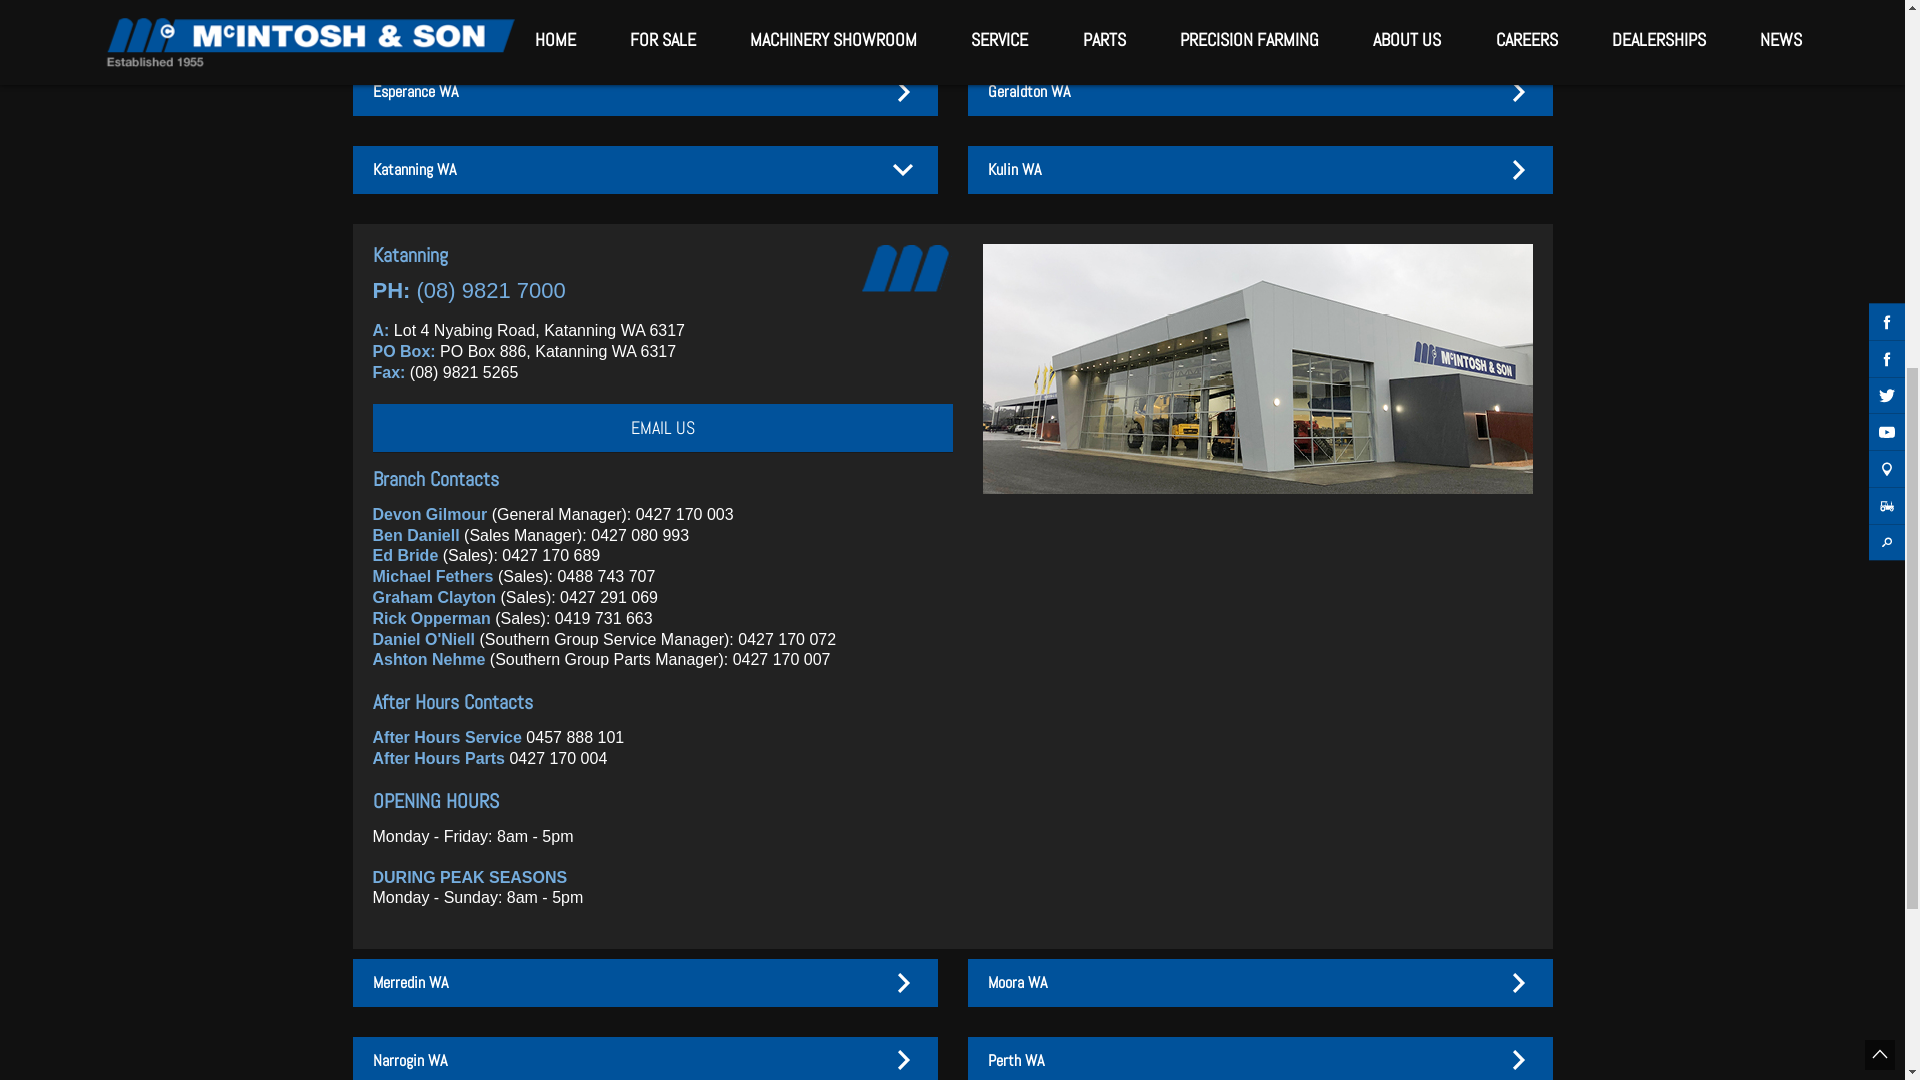 Image resolution: width=1920 pixels, height=1080 pixels. Describe the element at coordinates (928, 484) in the screenshot. I see `5` at that location.